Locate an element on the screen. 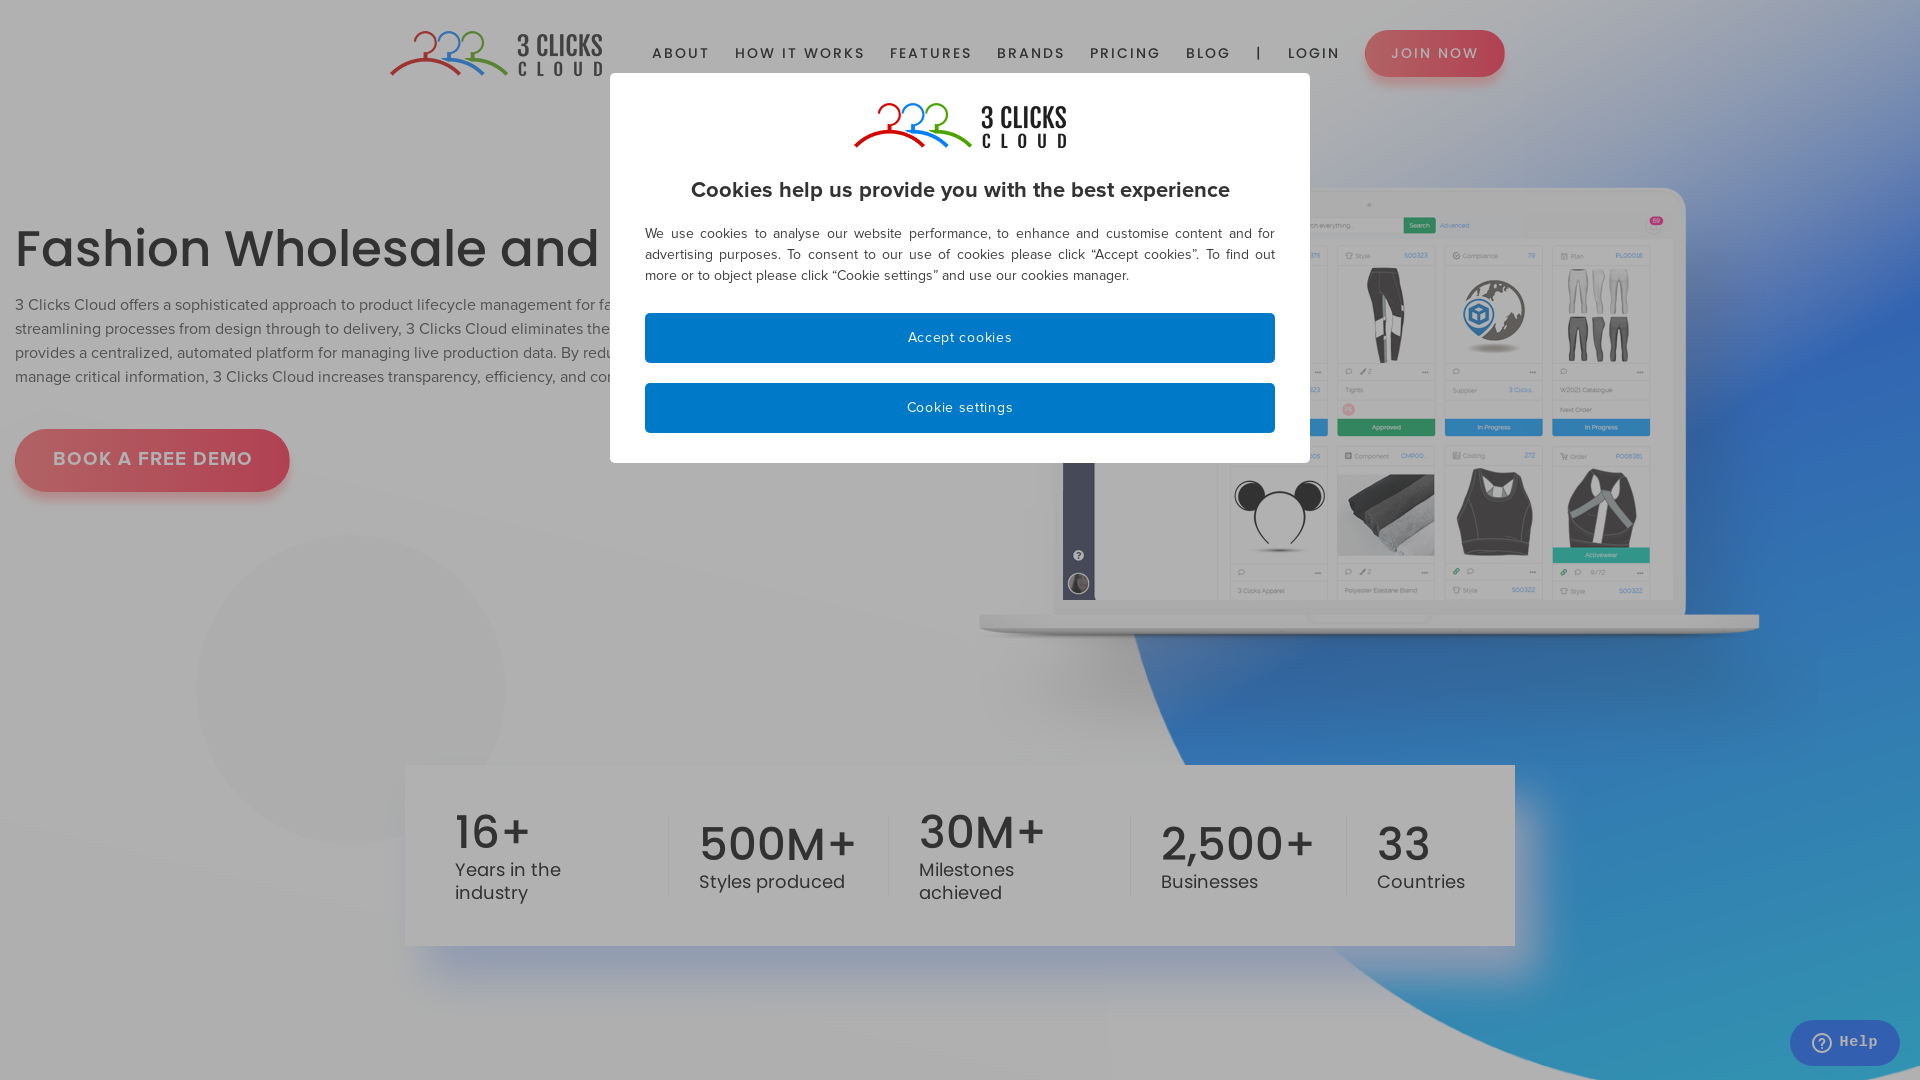 This screenshot has width=1920, height=1080. HOW IT WORKS is located at coordinates (800, 54).